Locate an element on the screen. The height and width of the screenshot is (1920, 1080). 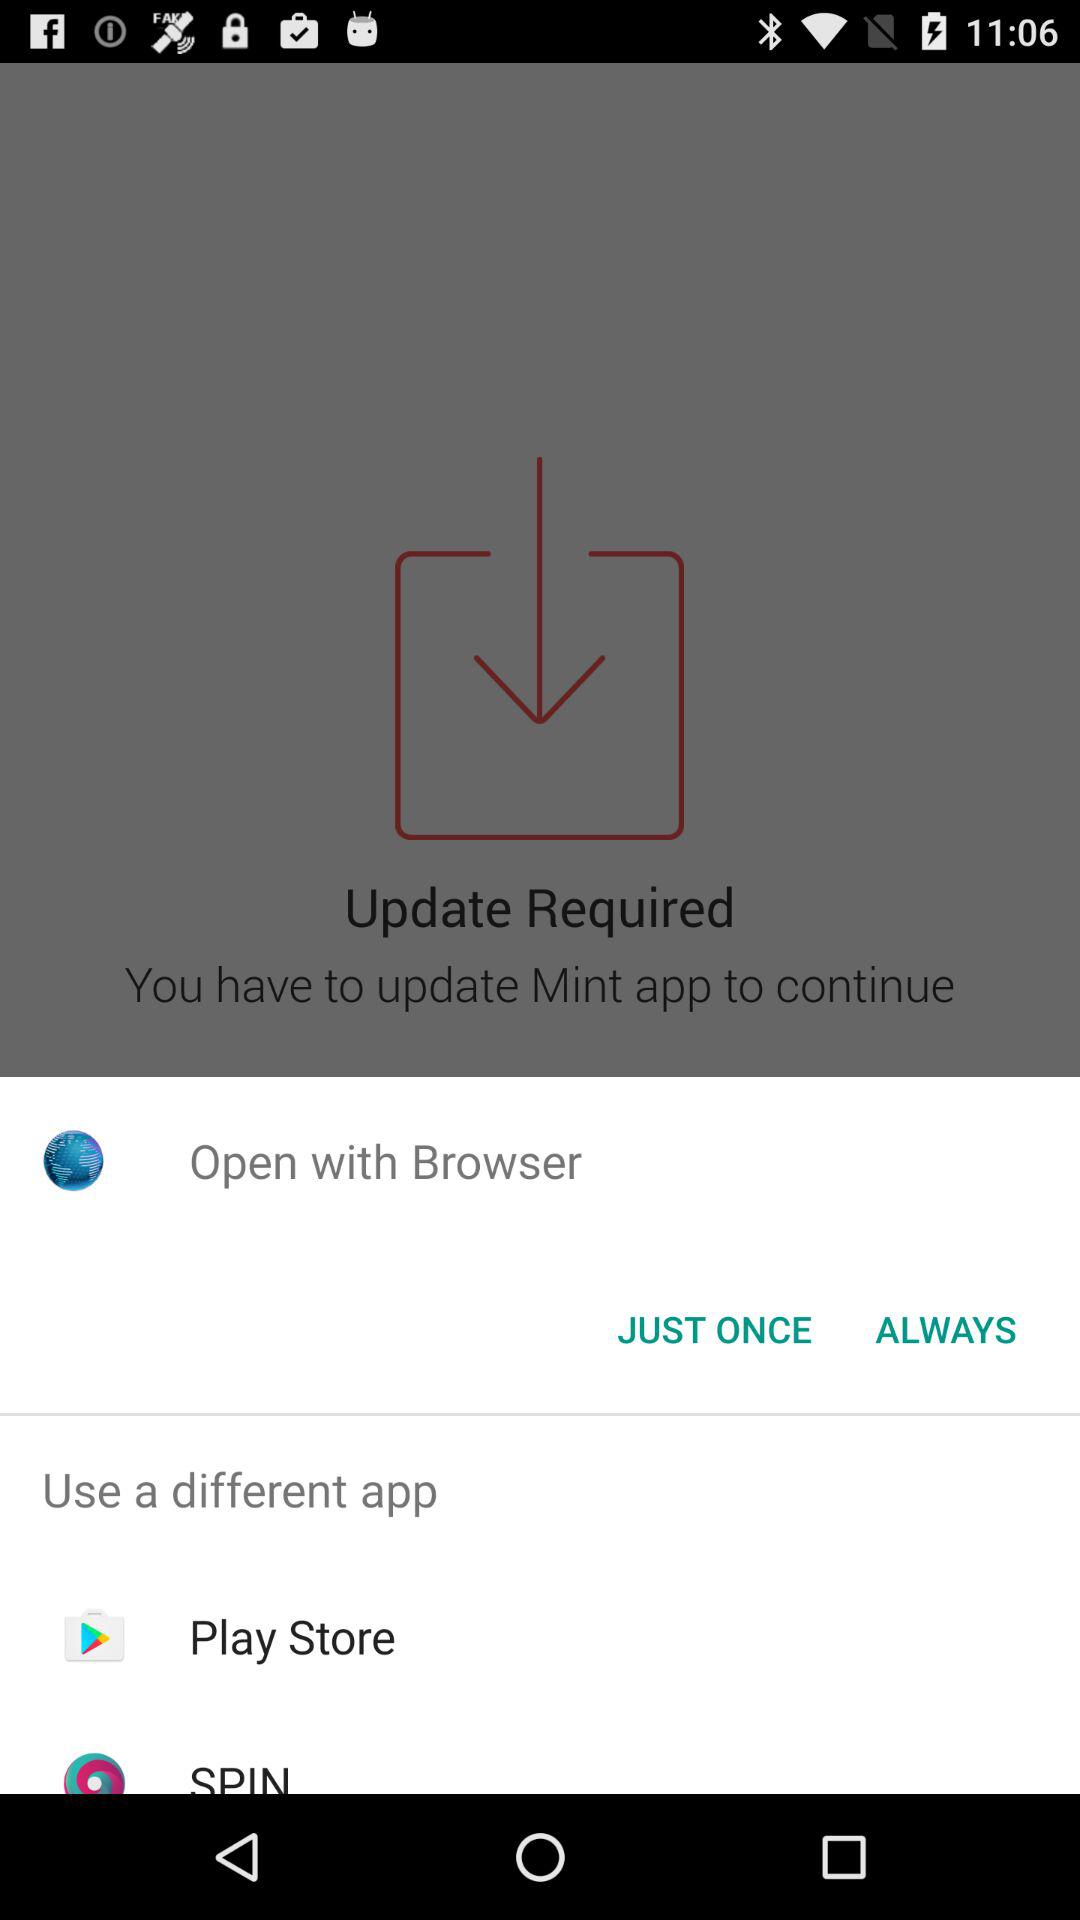
swipe to the use a different app is located at coordinates (540, 1489).